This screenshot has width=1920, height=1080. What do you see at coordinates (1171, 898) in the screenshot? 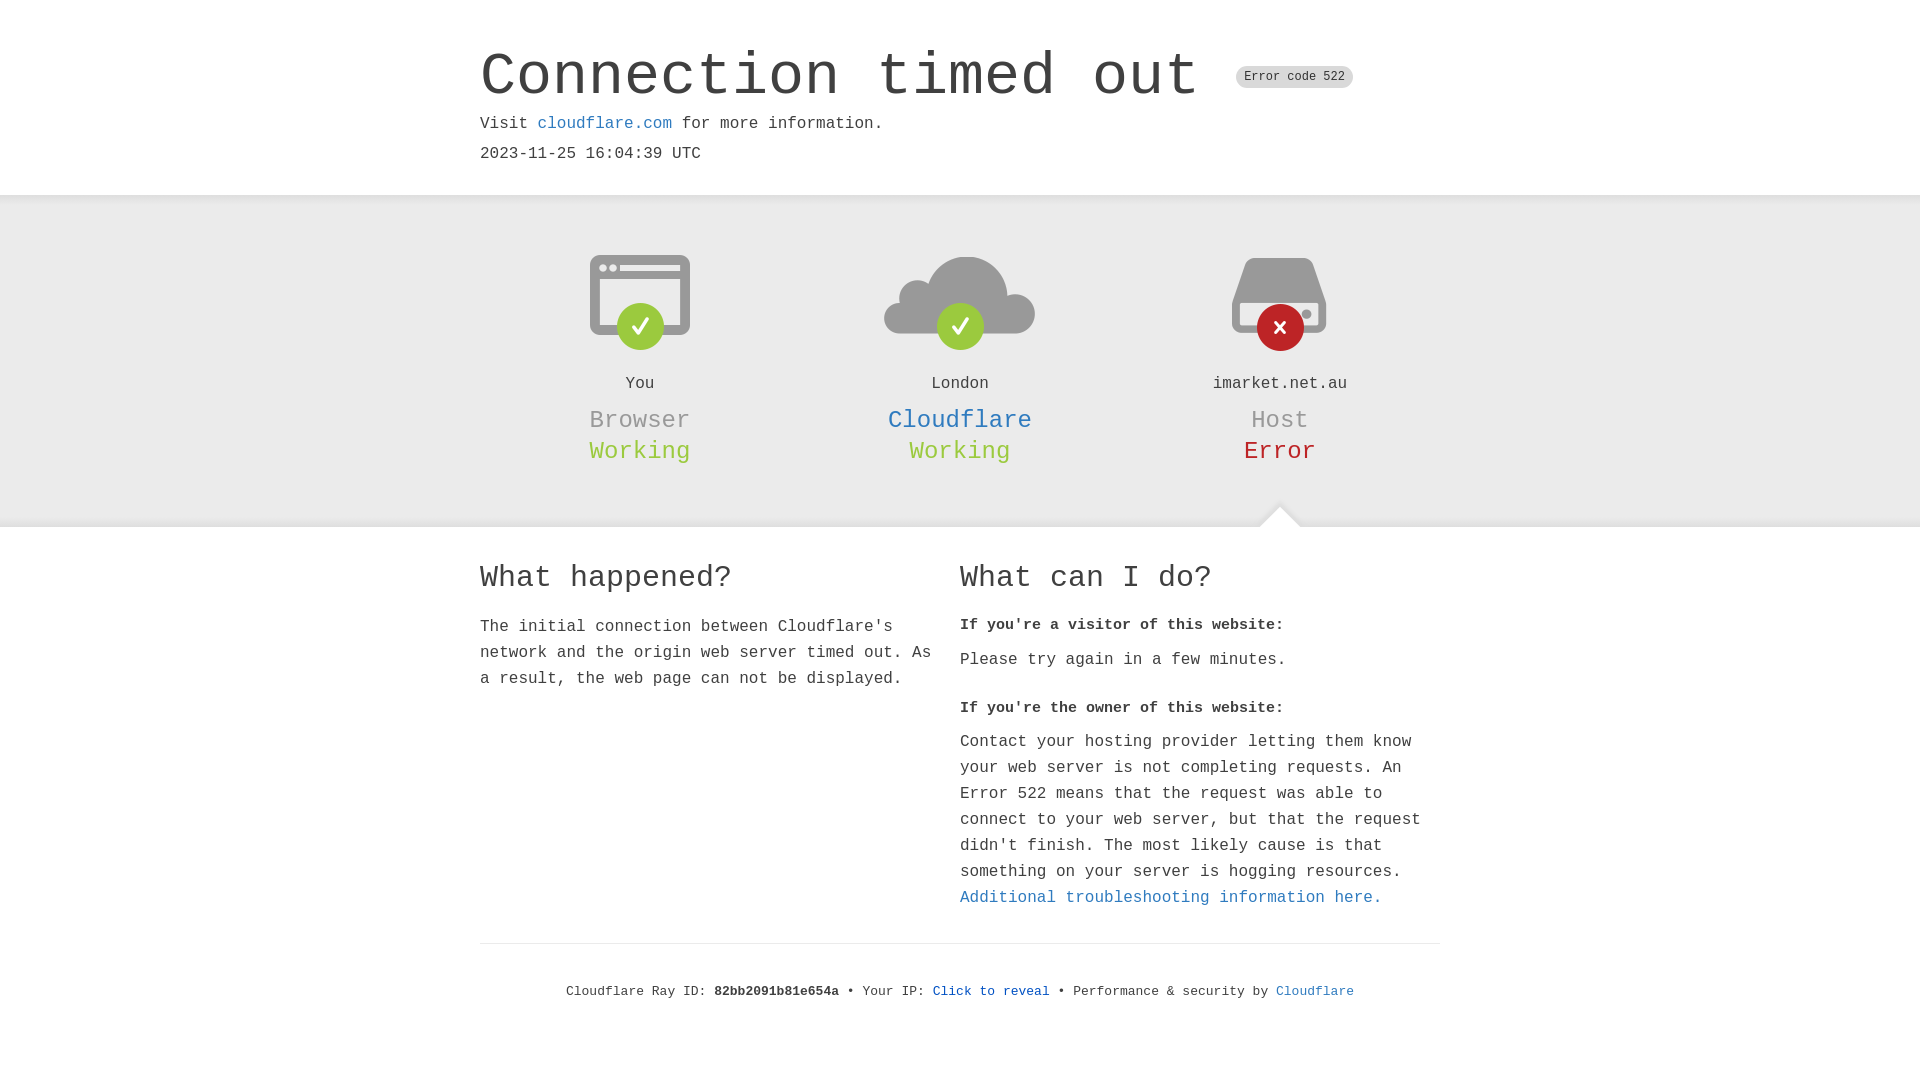
I see `Additional troubleshooting information here.` at bounding box center [1171, 898].